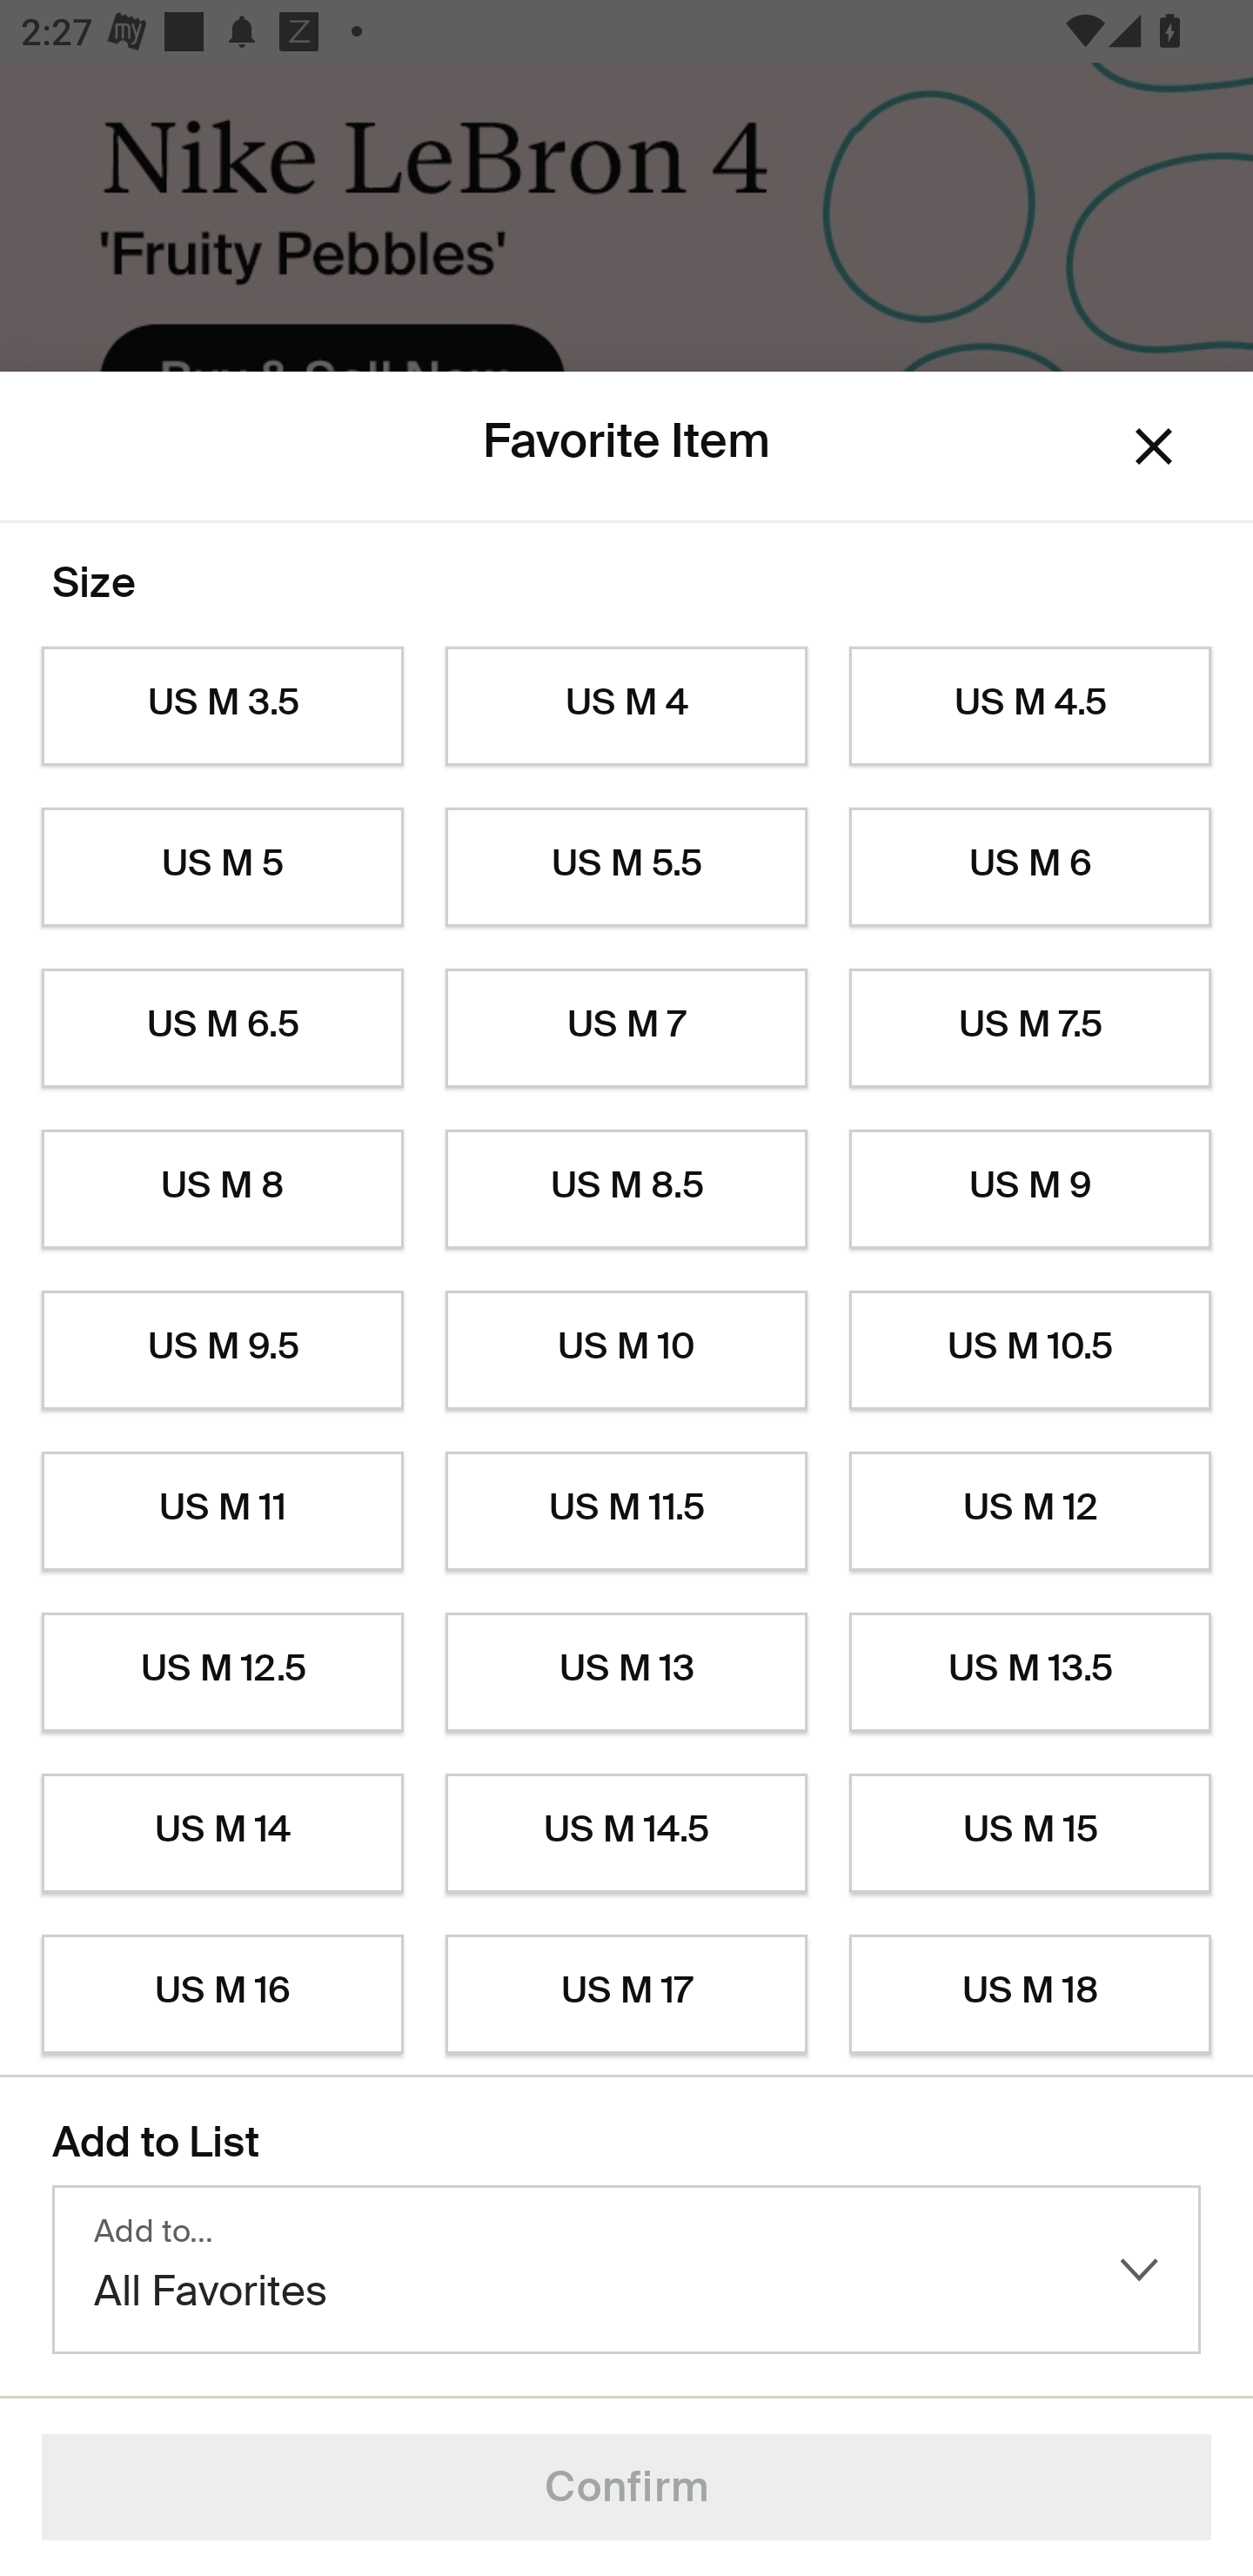  Describe the element at coordinates (1030, 1190) in the screenshot. I see `US M 9` at that location.